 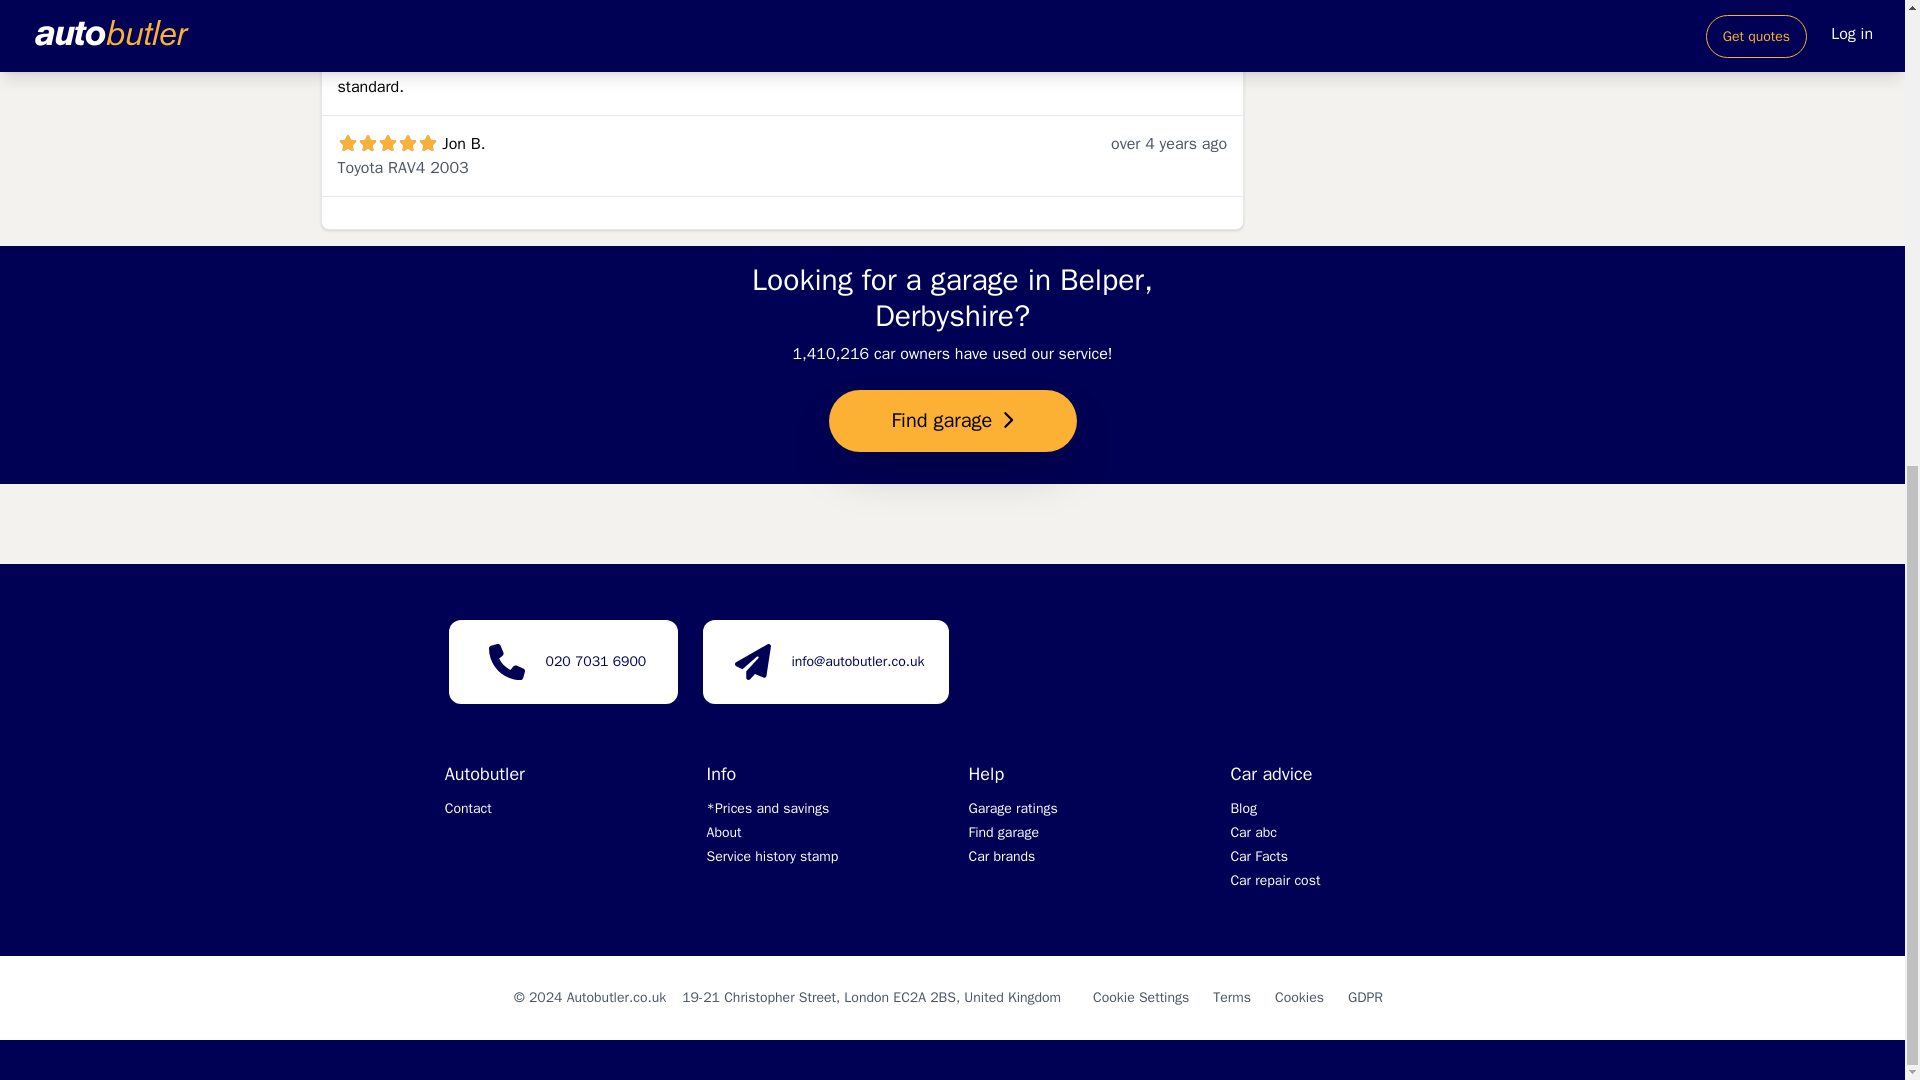 What do you see at coordinates (951, 422) in the screenshot?
I see `Find garage` at bounding box center [951, 422].